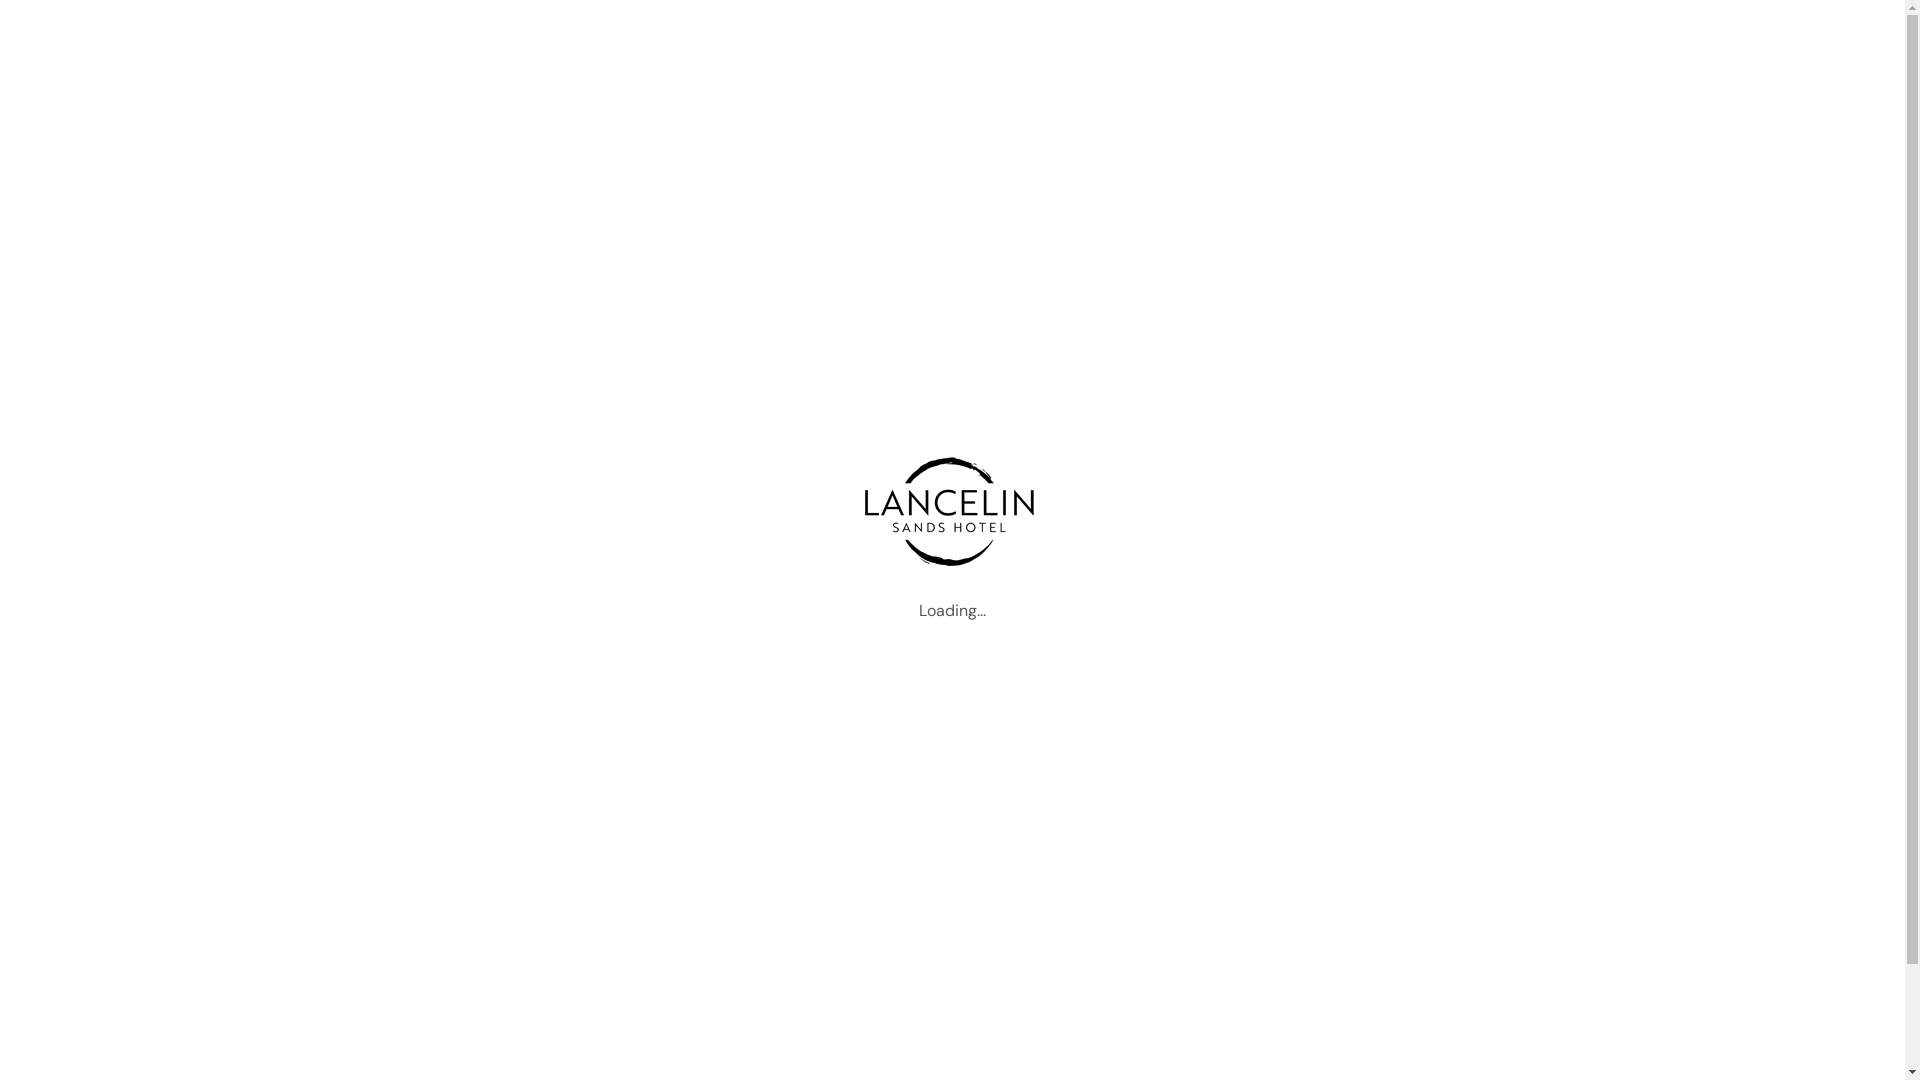 Image resolution: width=1920 pixels, height=1080 pixels. What do you see at coordinates (705, 104) in the screenshot?
I see `Home` at bounding box center [705, 104].